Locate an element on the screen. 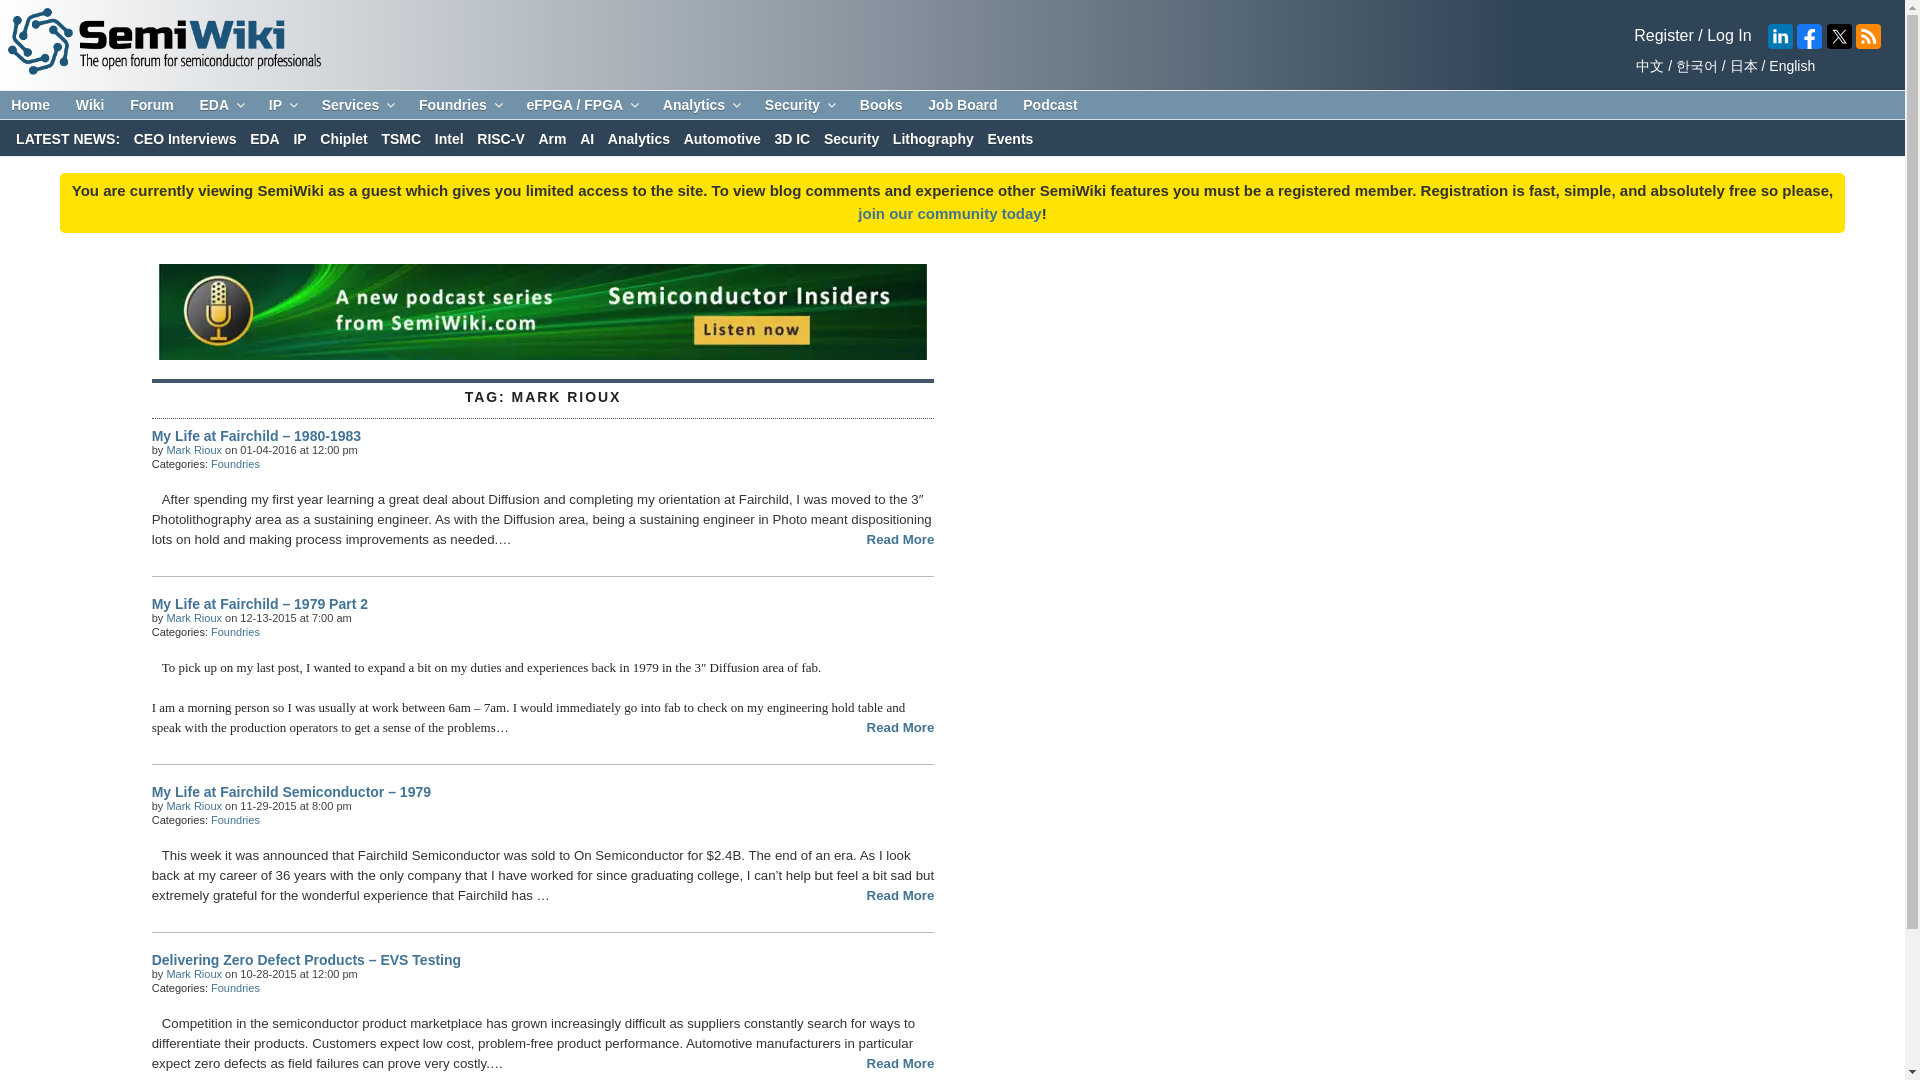 The width and height of the screenshot is (1920, 1080). Home is located at coordinates (30, 105).